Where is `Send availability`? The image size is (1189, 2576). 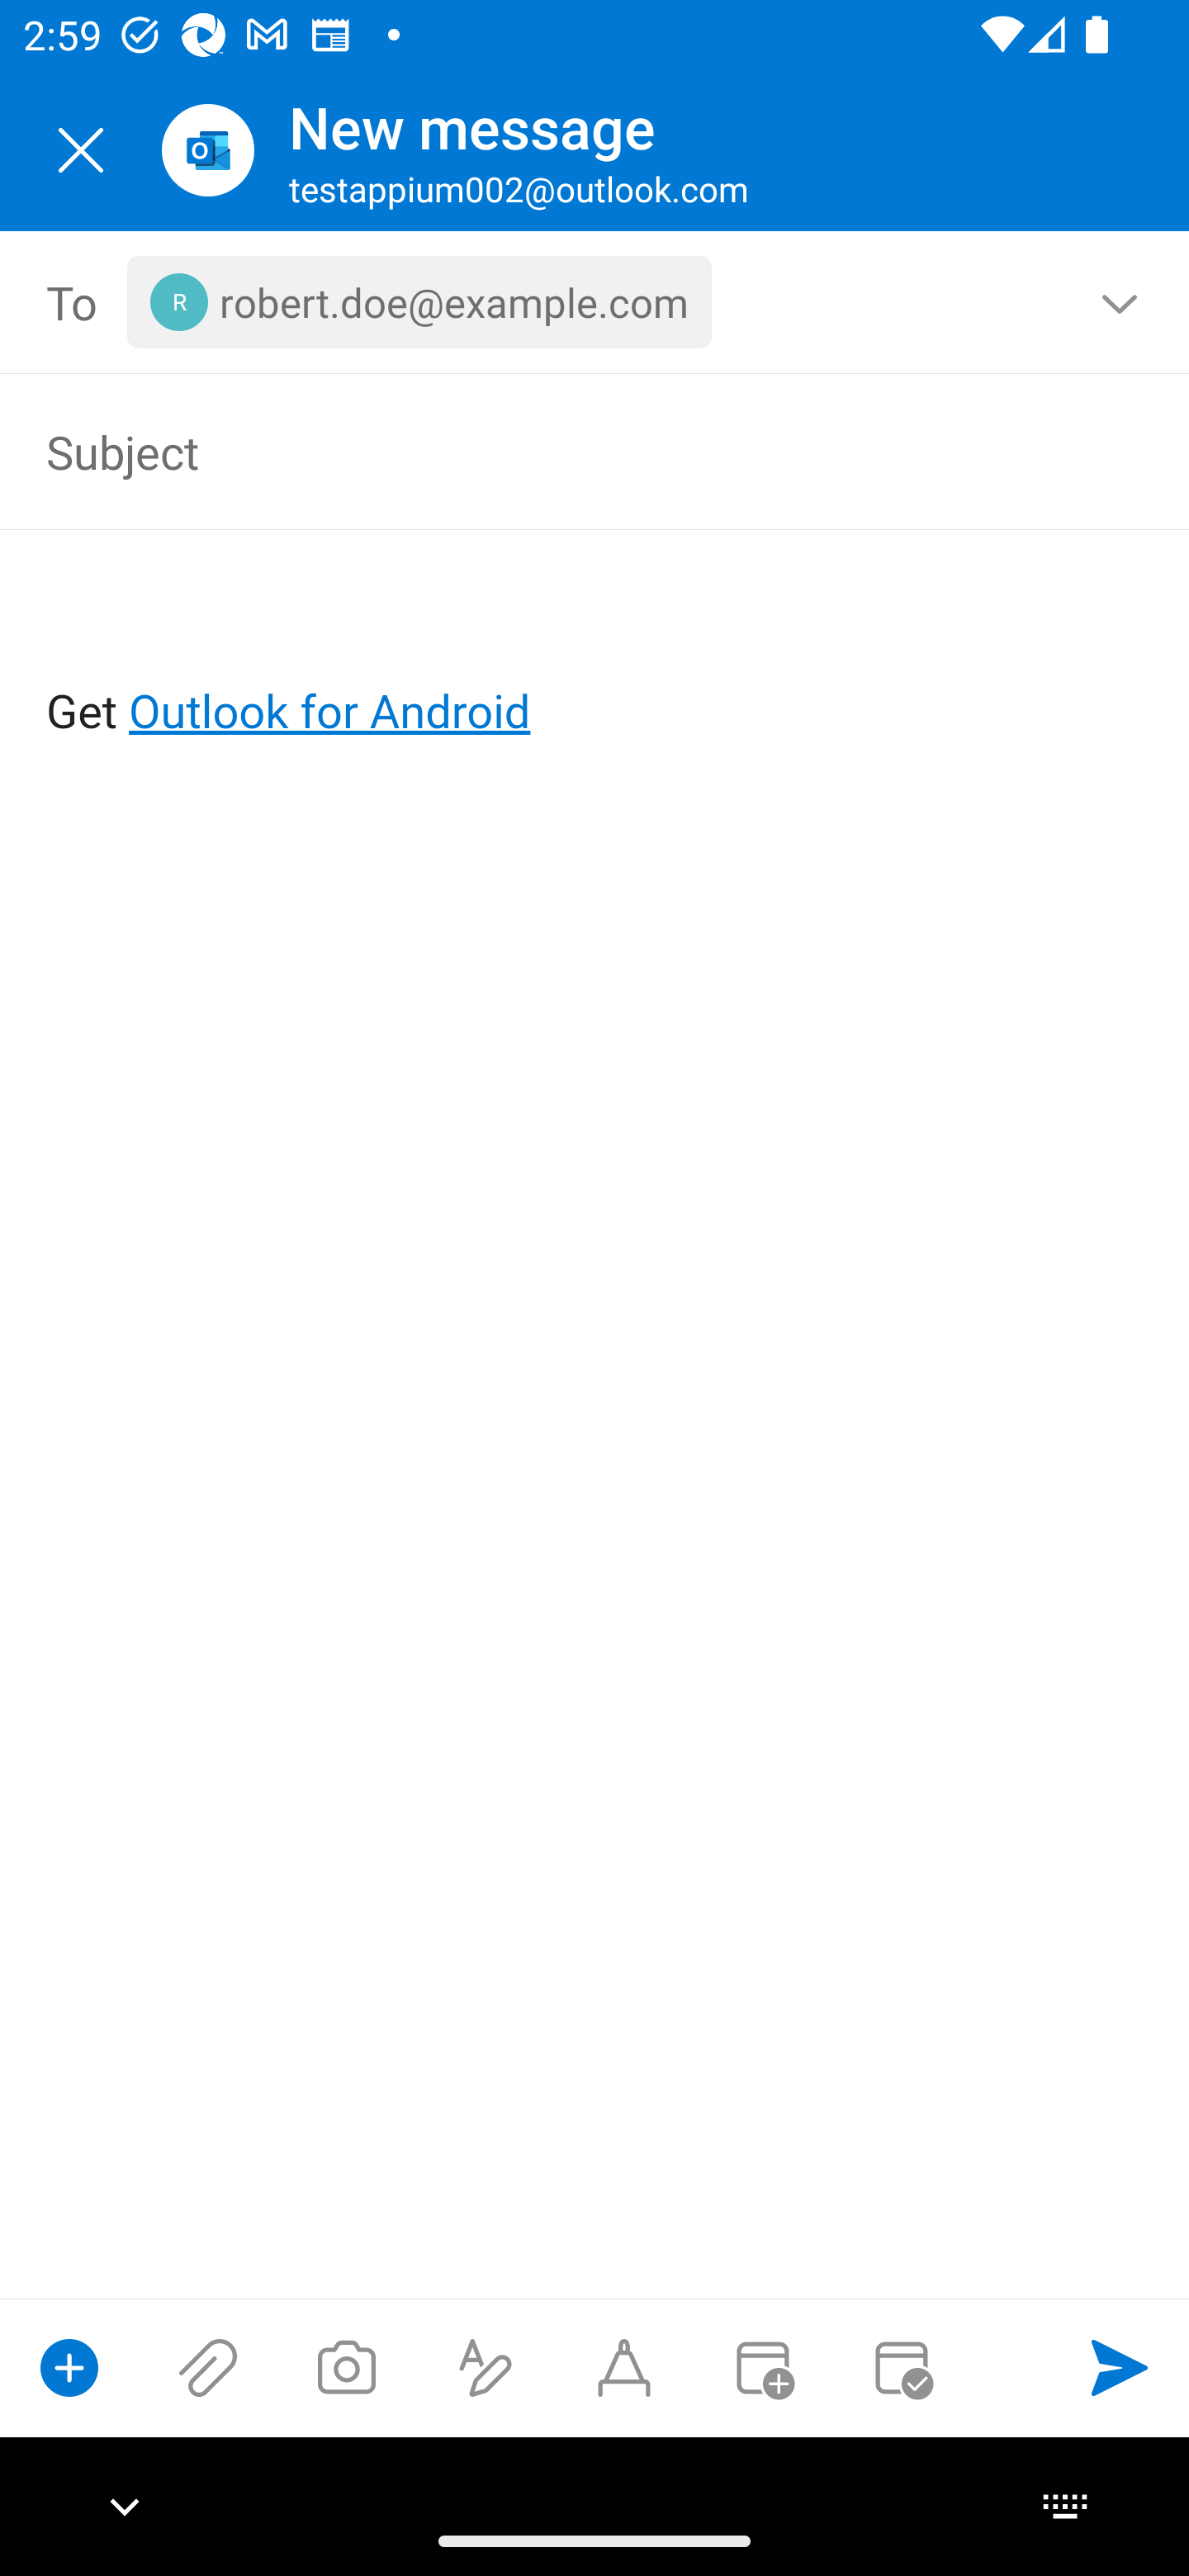
Send availability is located at coordinates (902, 2367).